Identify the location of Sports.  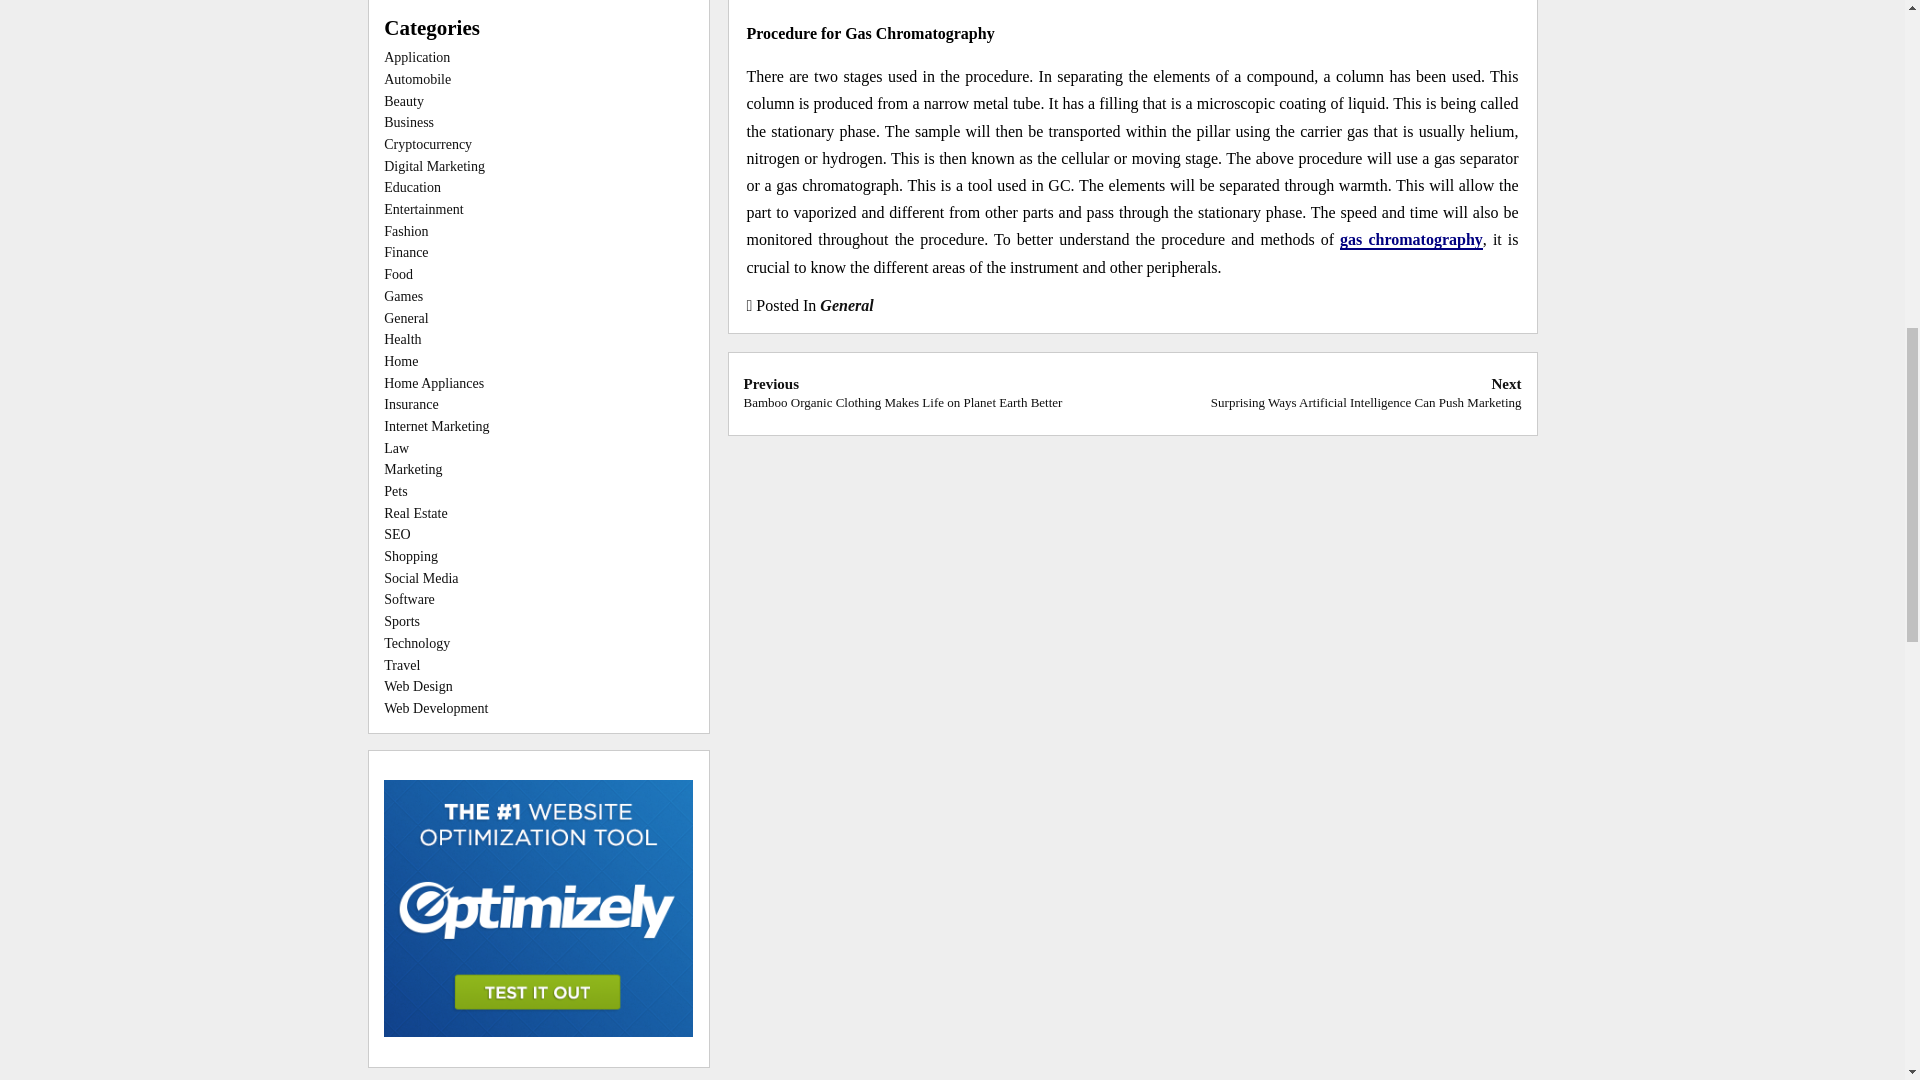
(402, 621).